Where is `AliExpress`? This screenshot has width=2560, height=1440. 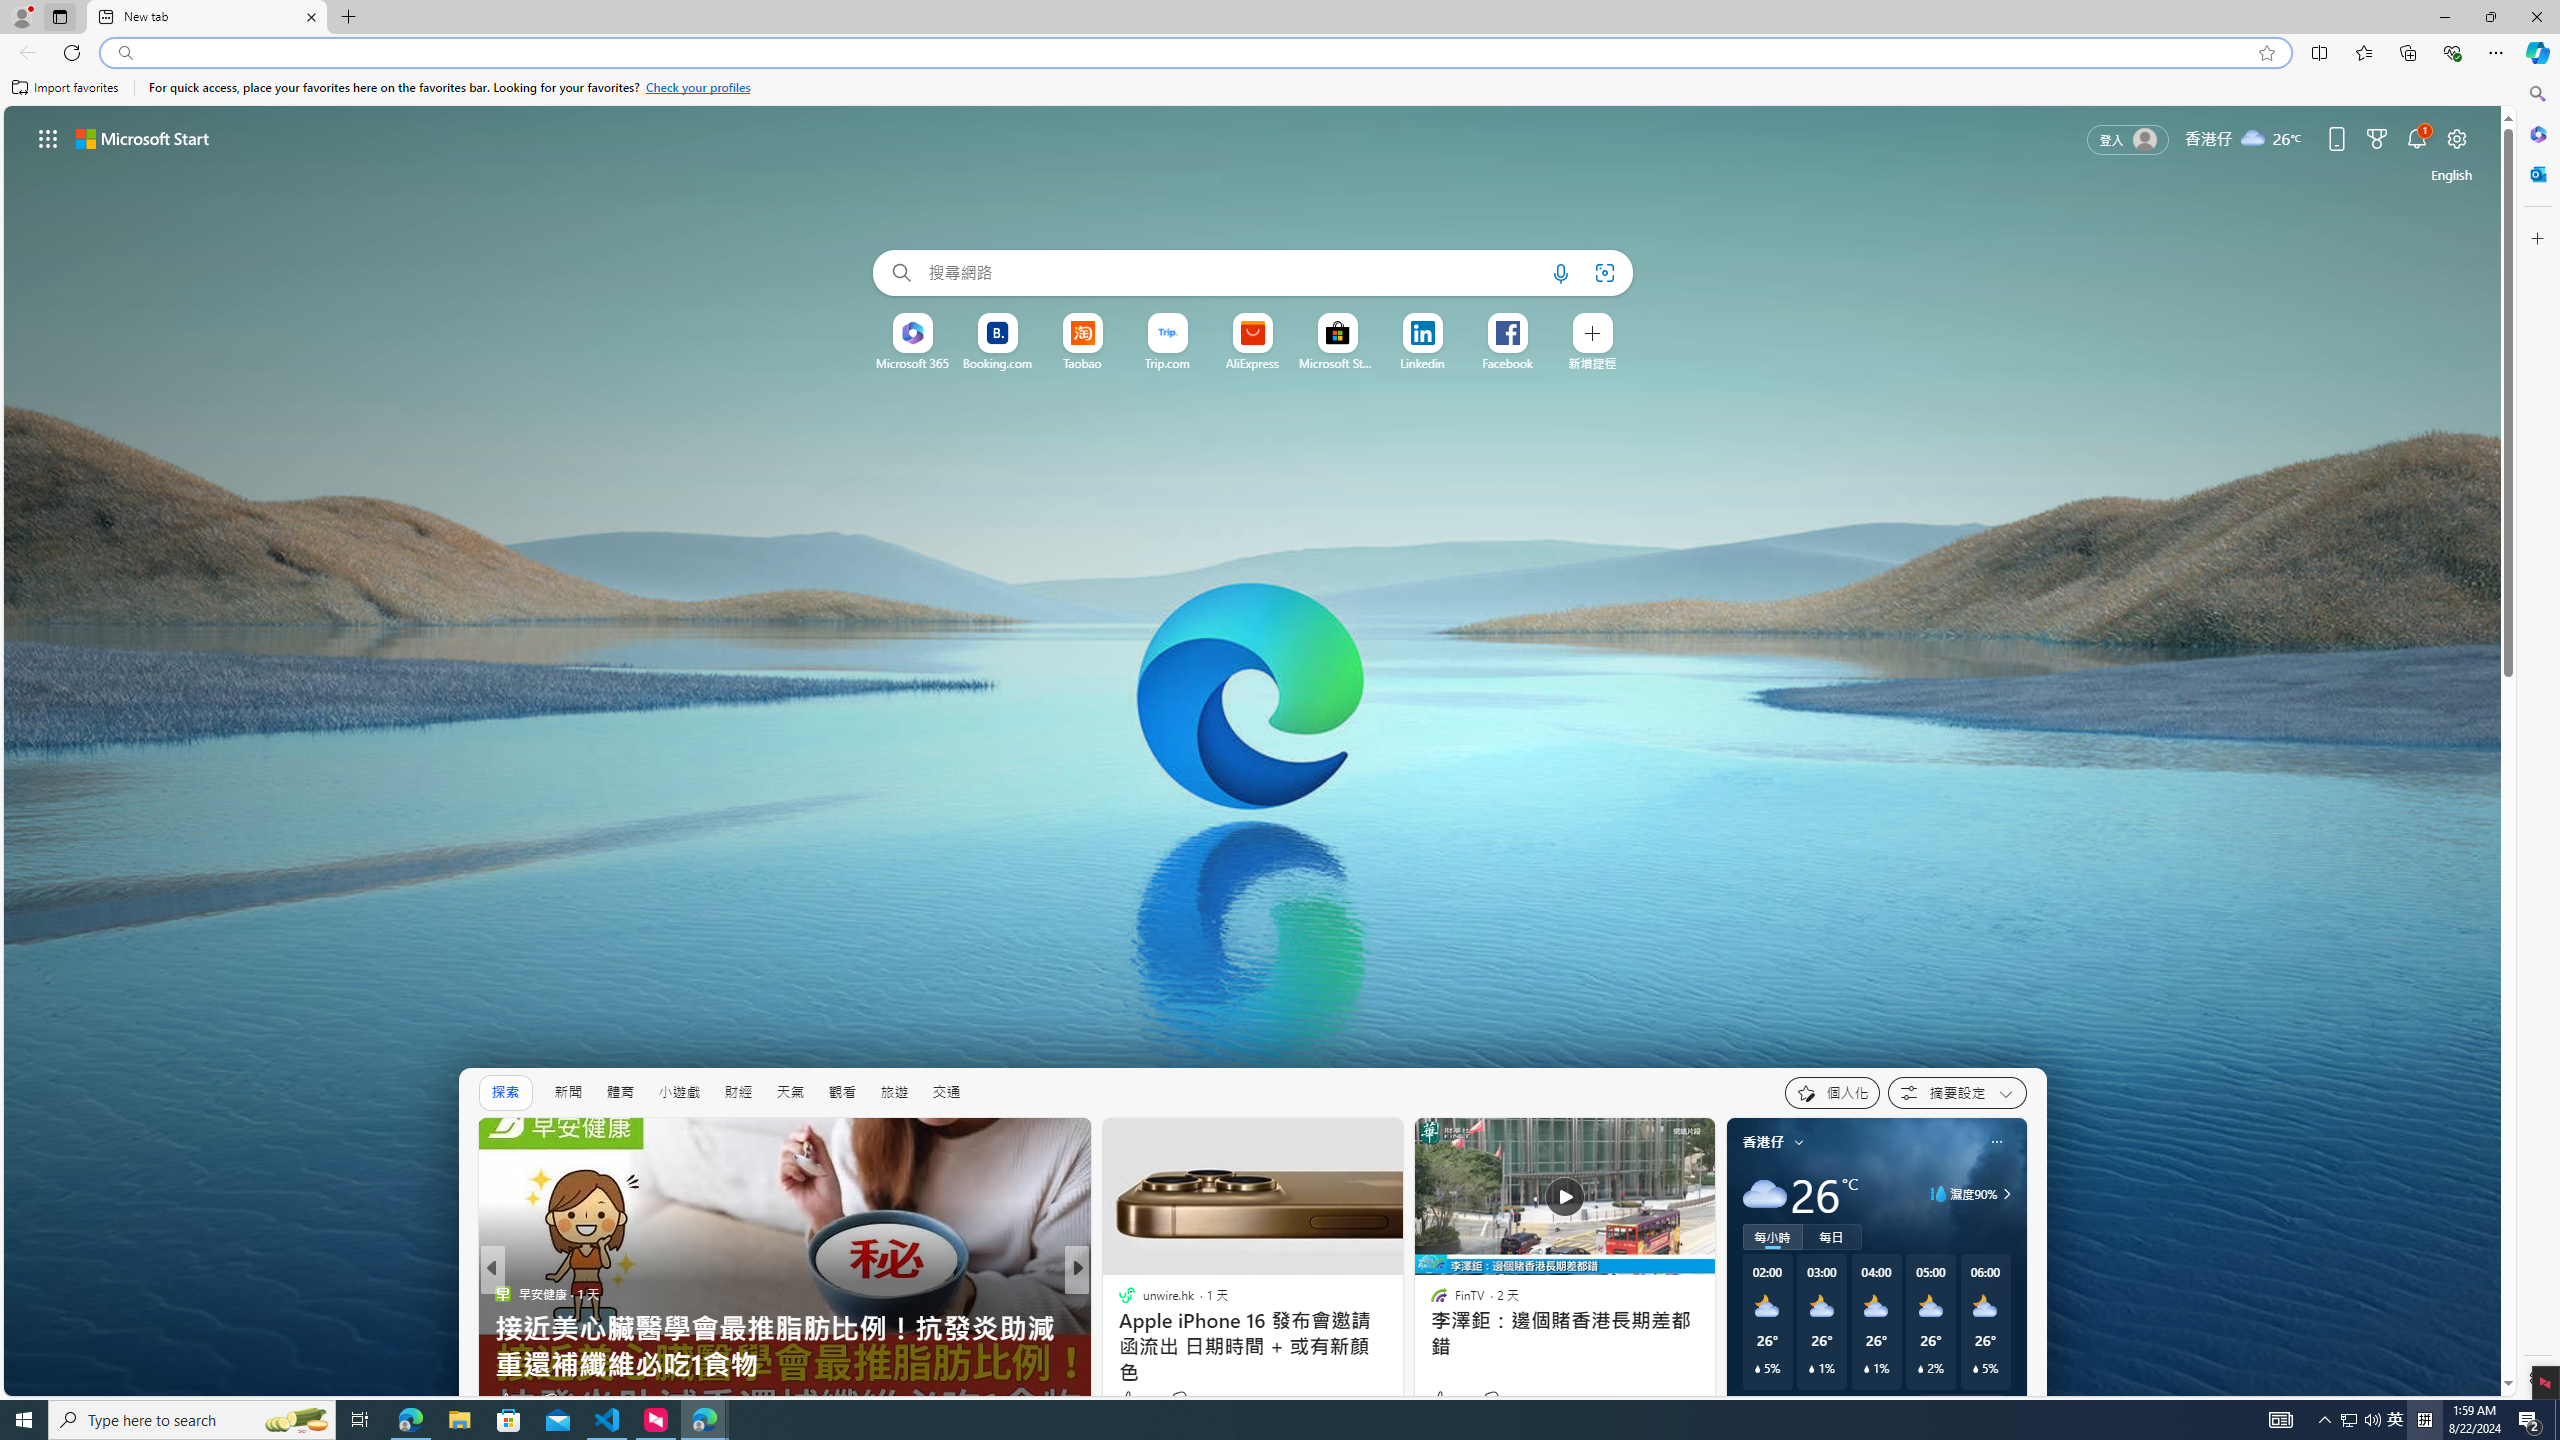
AliExpress is located at coordinates (1253, 363).